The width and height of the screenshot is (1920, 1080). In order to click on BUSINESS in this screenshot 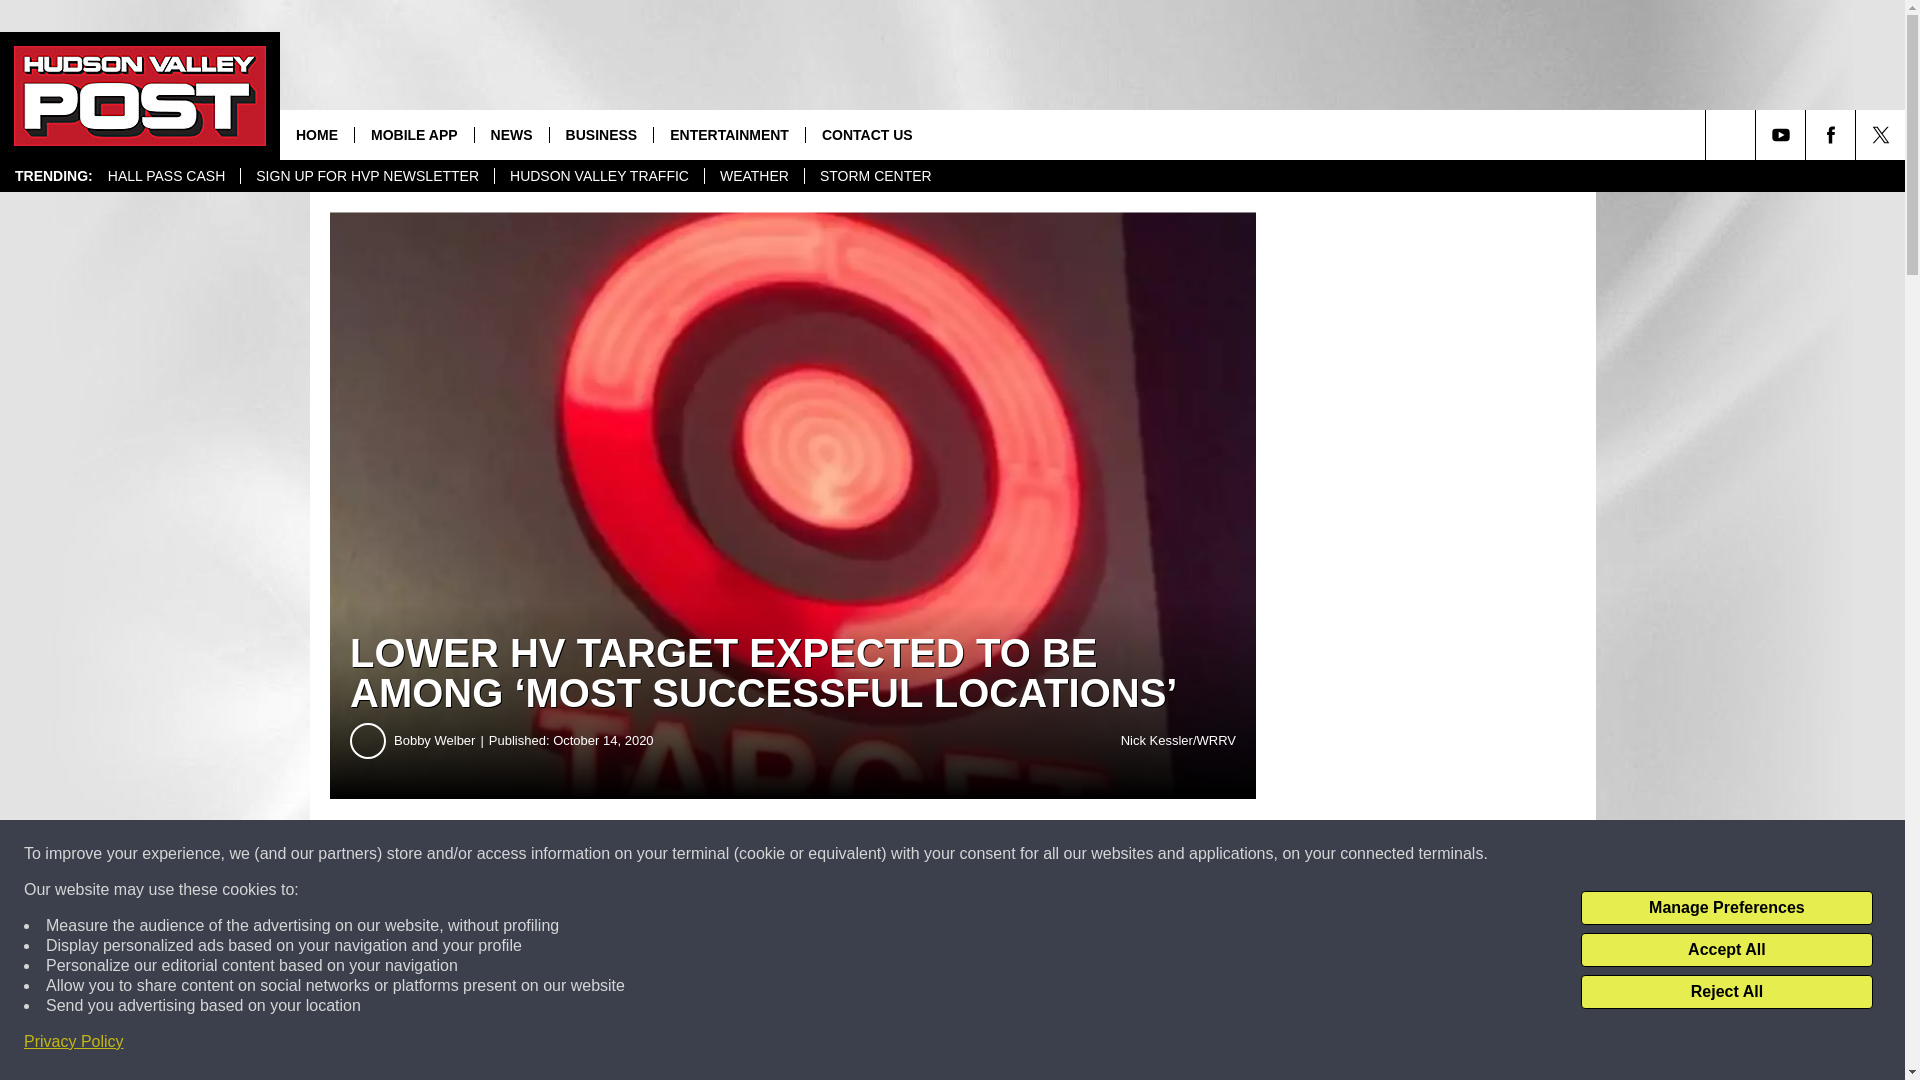, I will do `click(602, 134)`.